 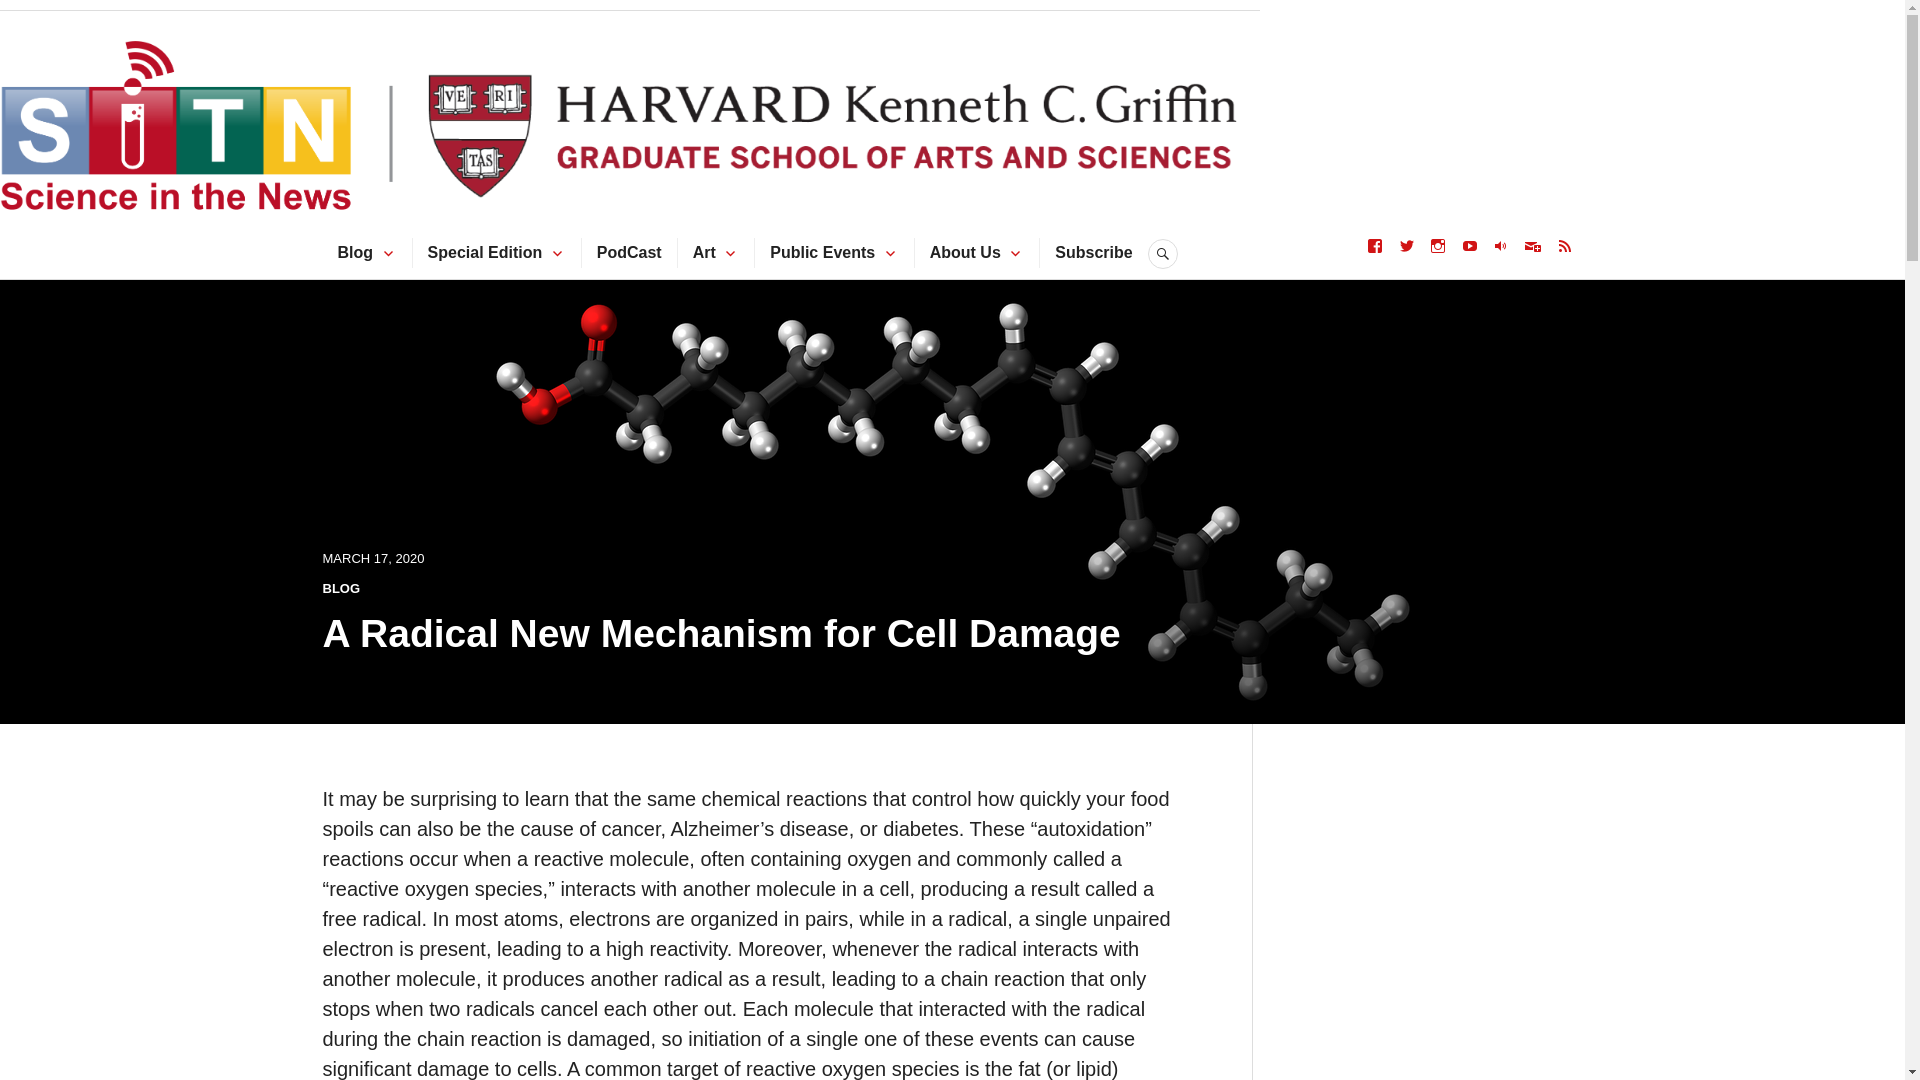 I want to click on SITN Twitter Feed, so click(x=1407, y=245).